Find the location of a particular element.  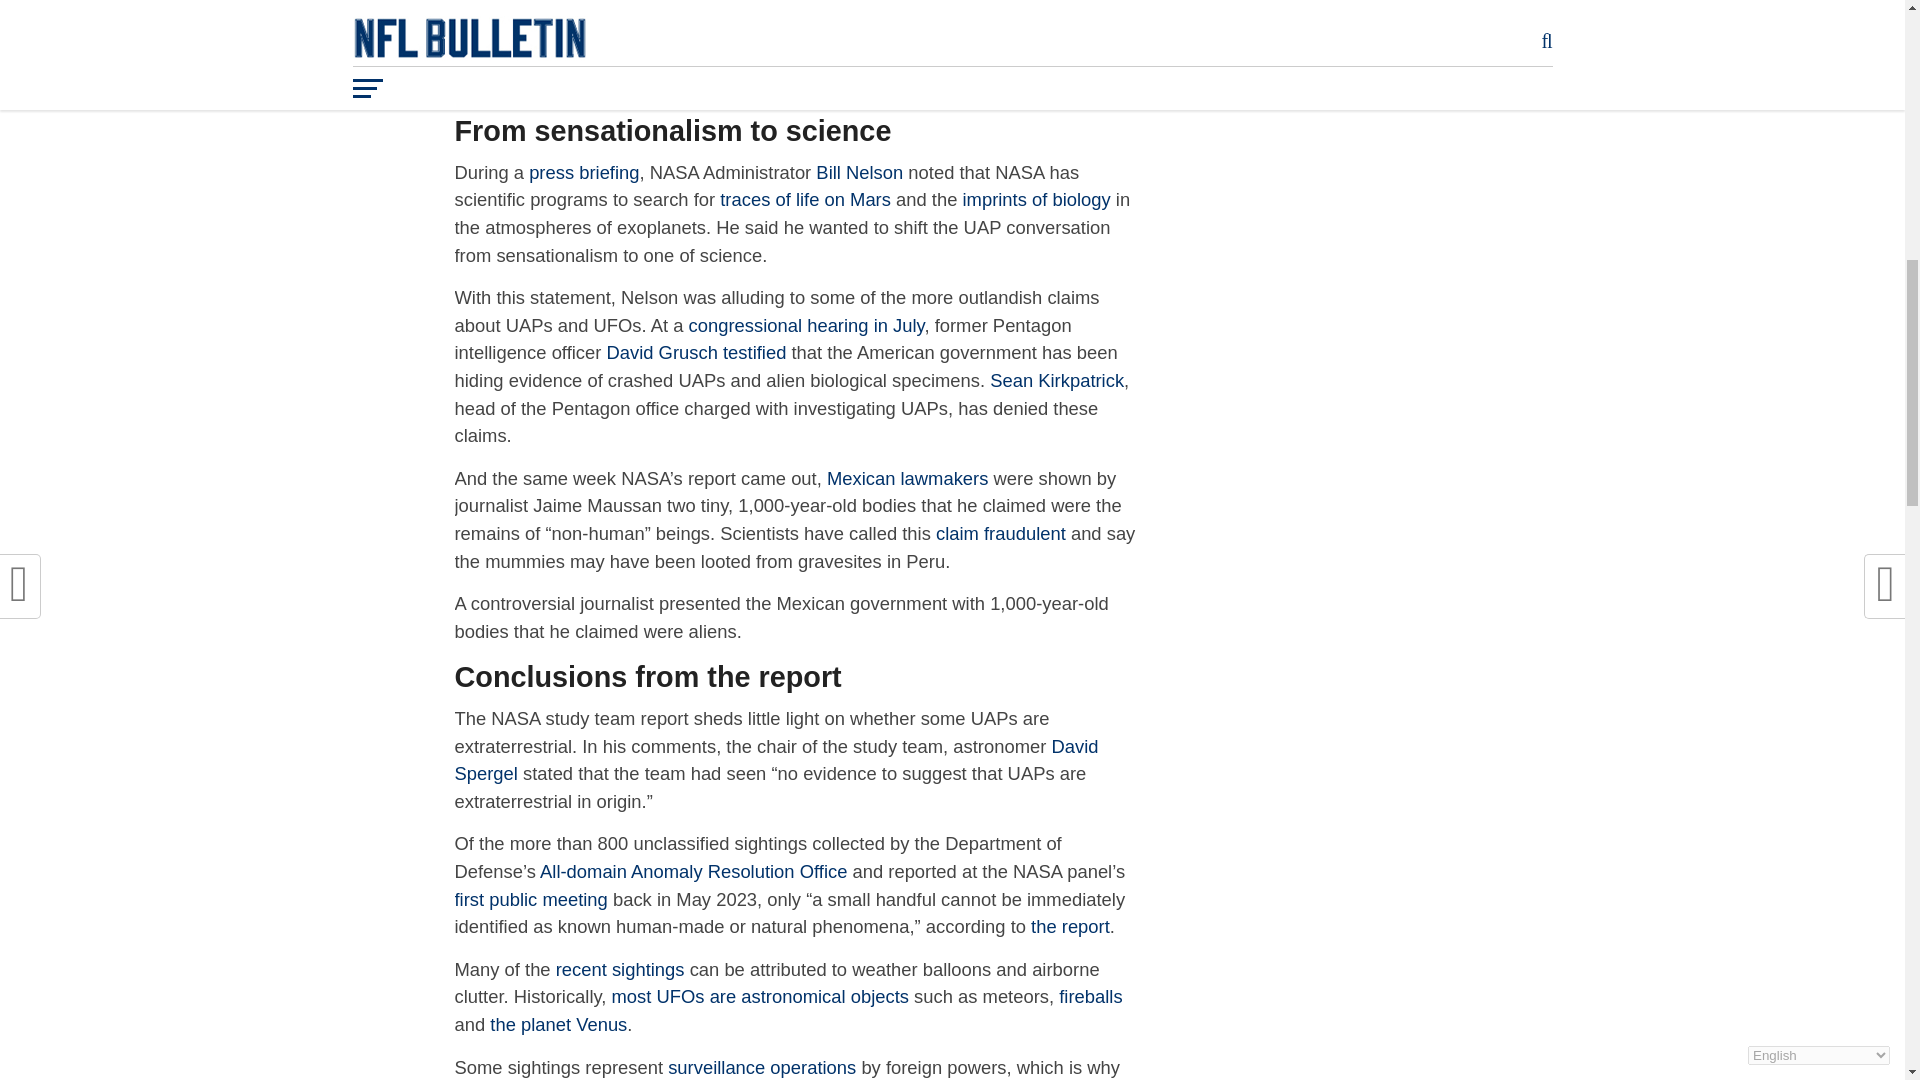

press briefing is located at coordinates (584, 172).